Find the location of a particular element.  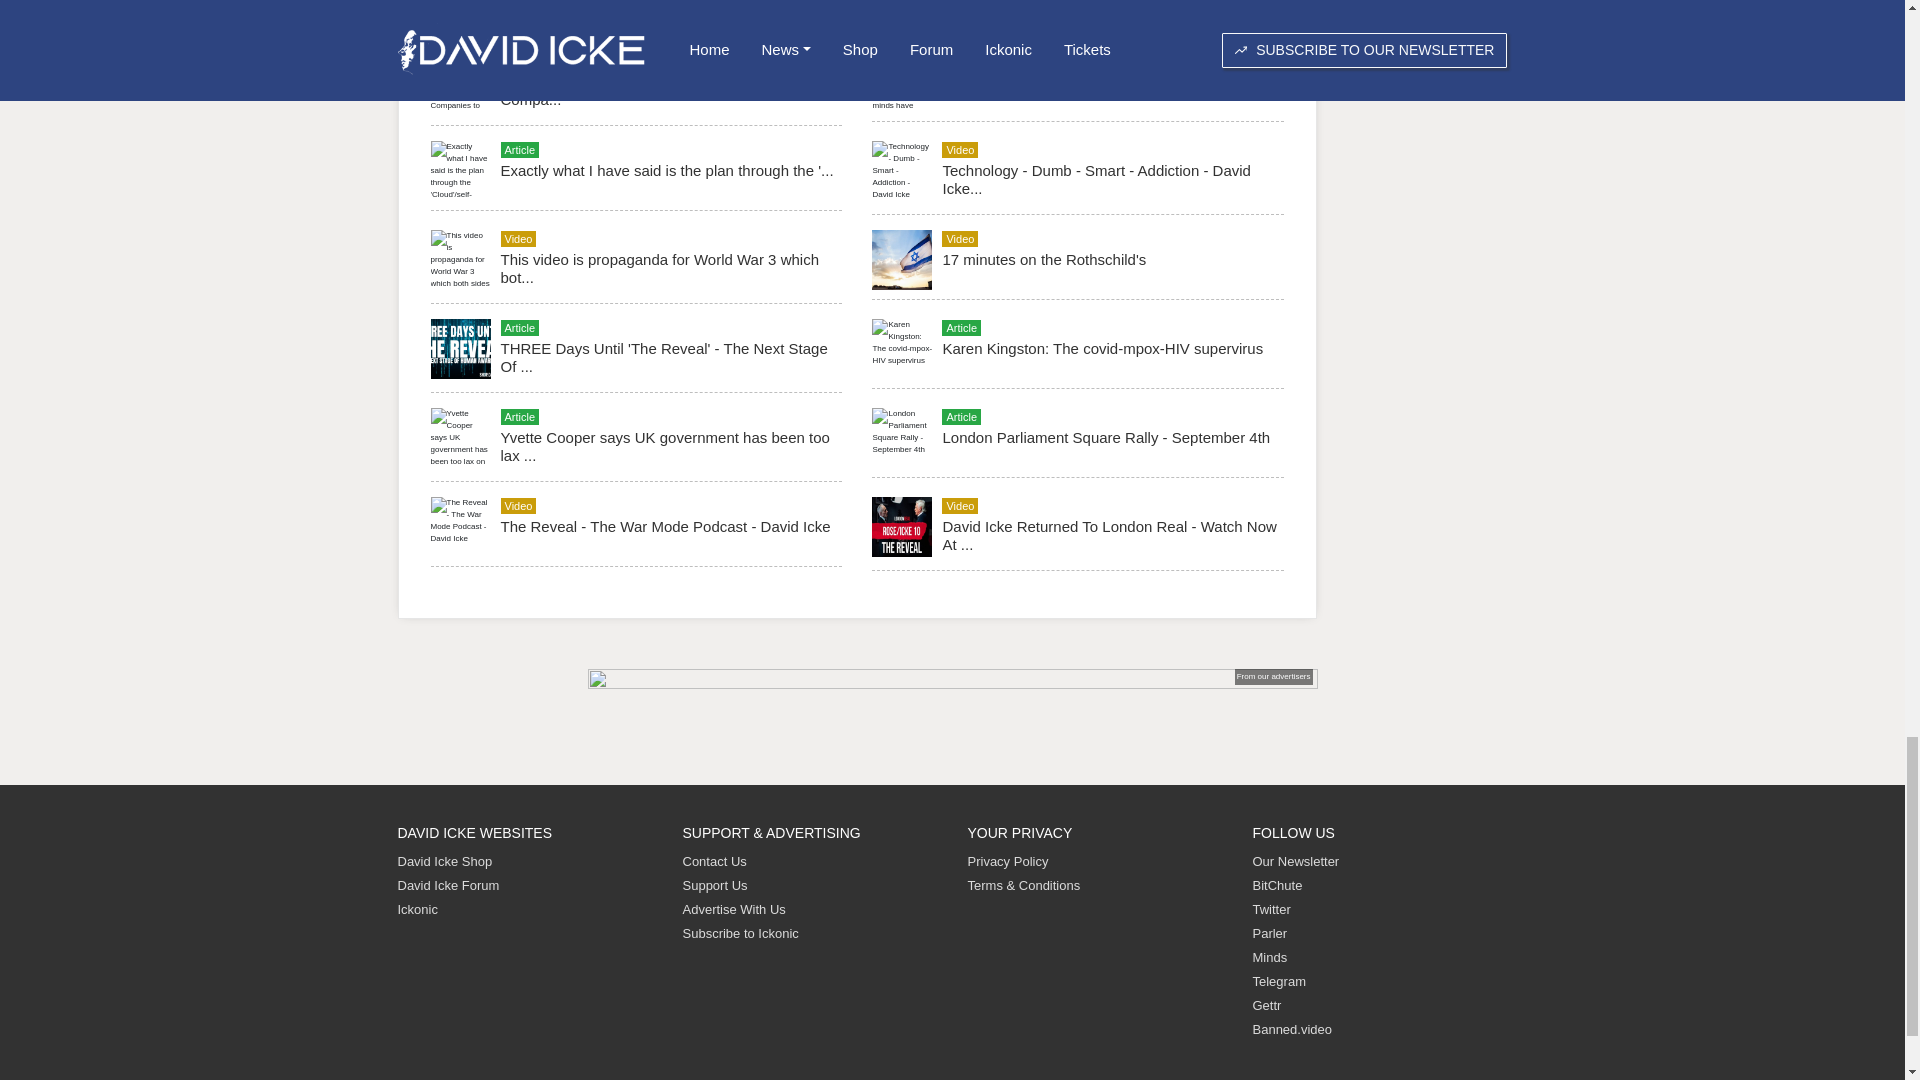

Uncovering World Tyranny And Its War Strategy - David Icke is located at coordinates (663, 10).